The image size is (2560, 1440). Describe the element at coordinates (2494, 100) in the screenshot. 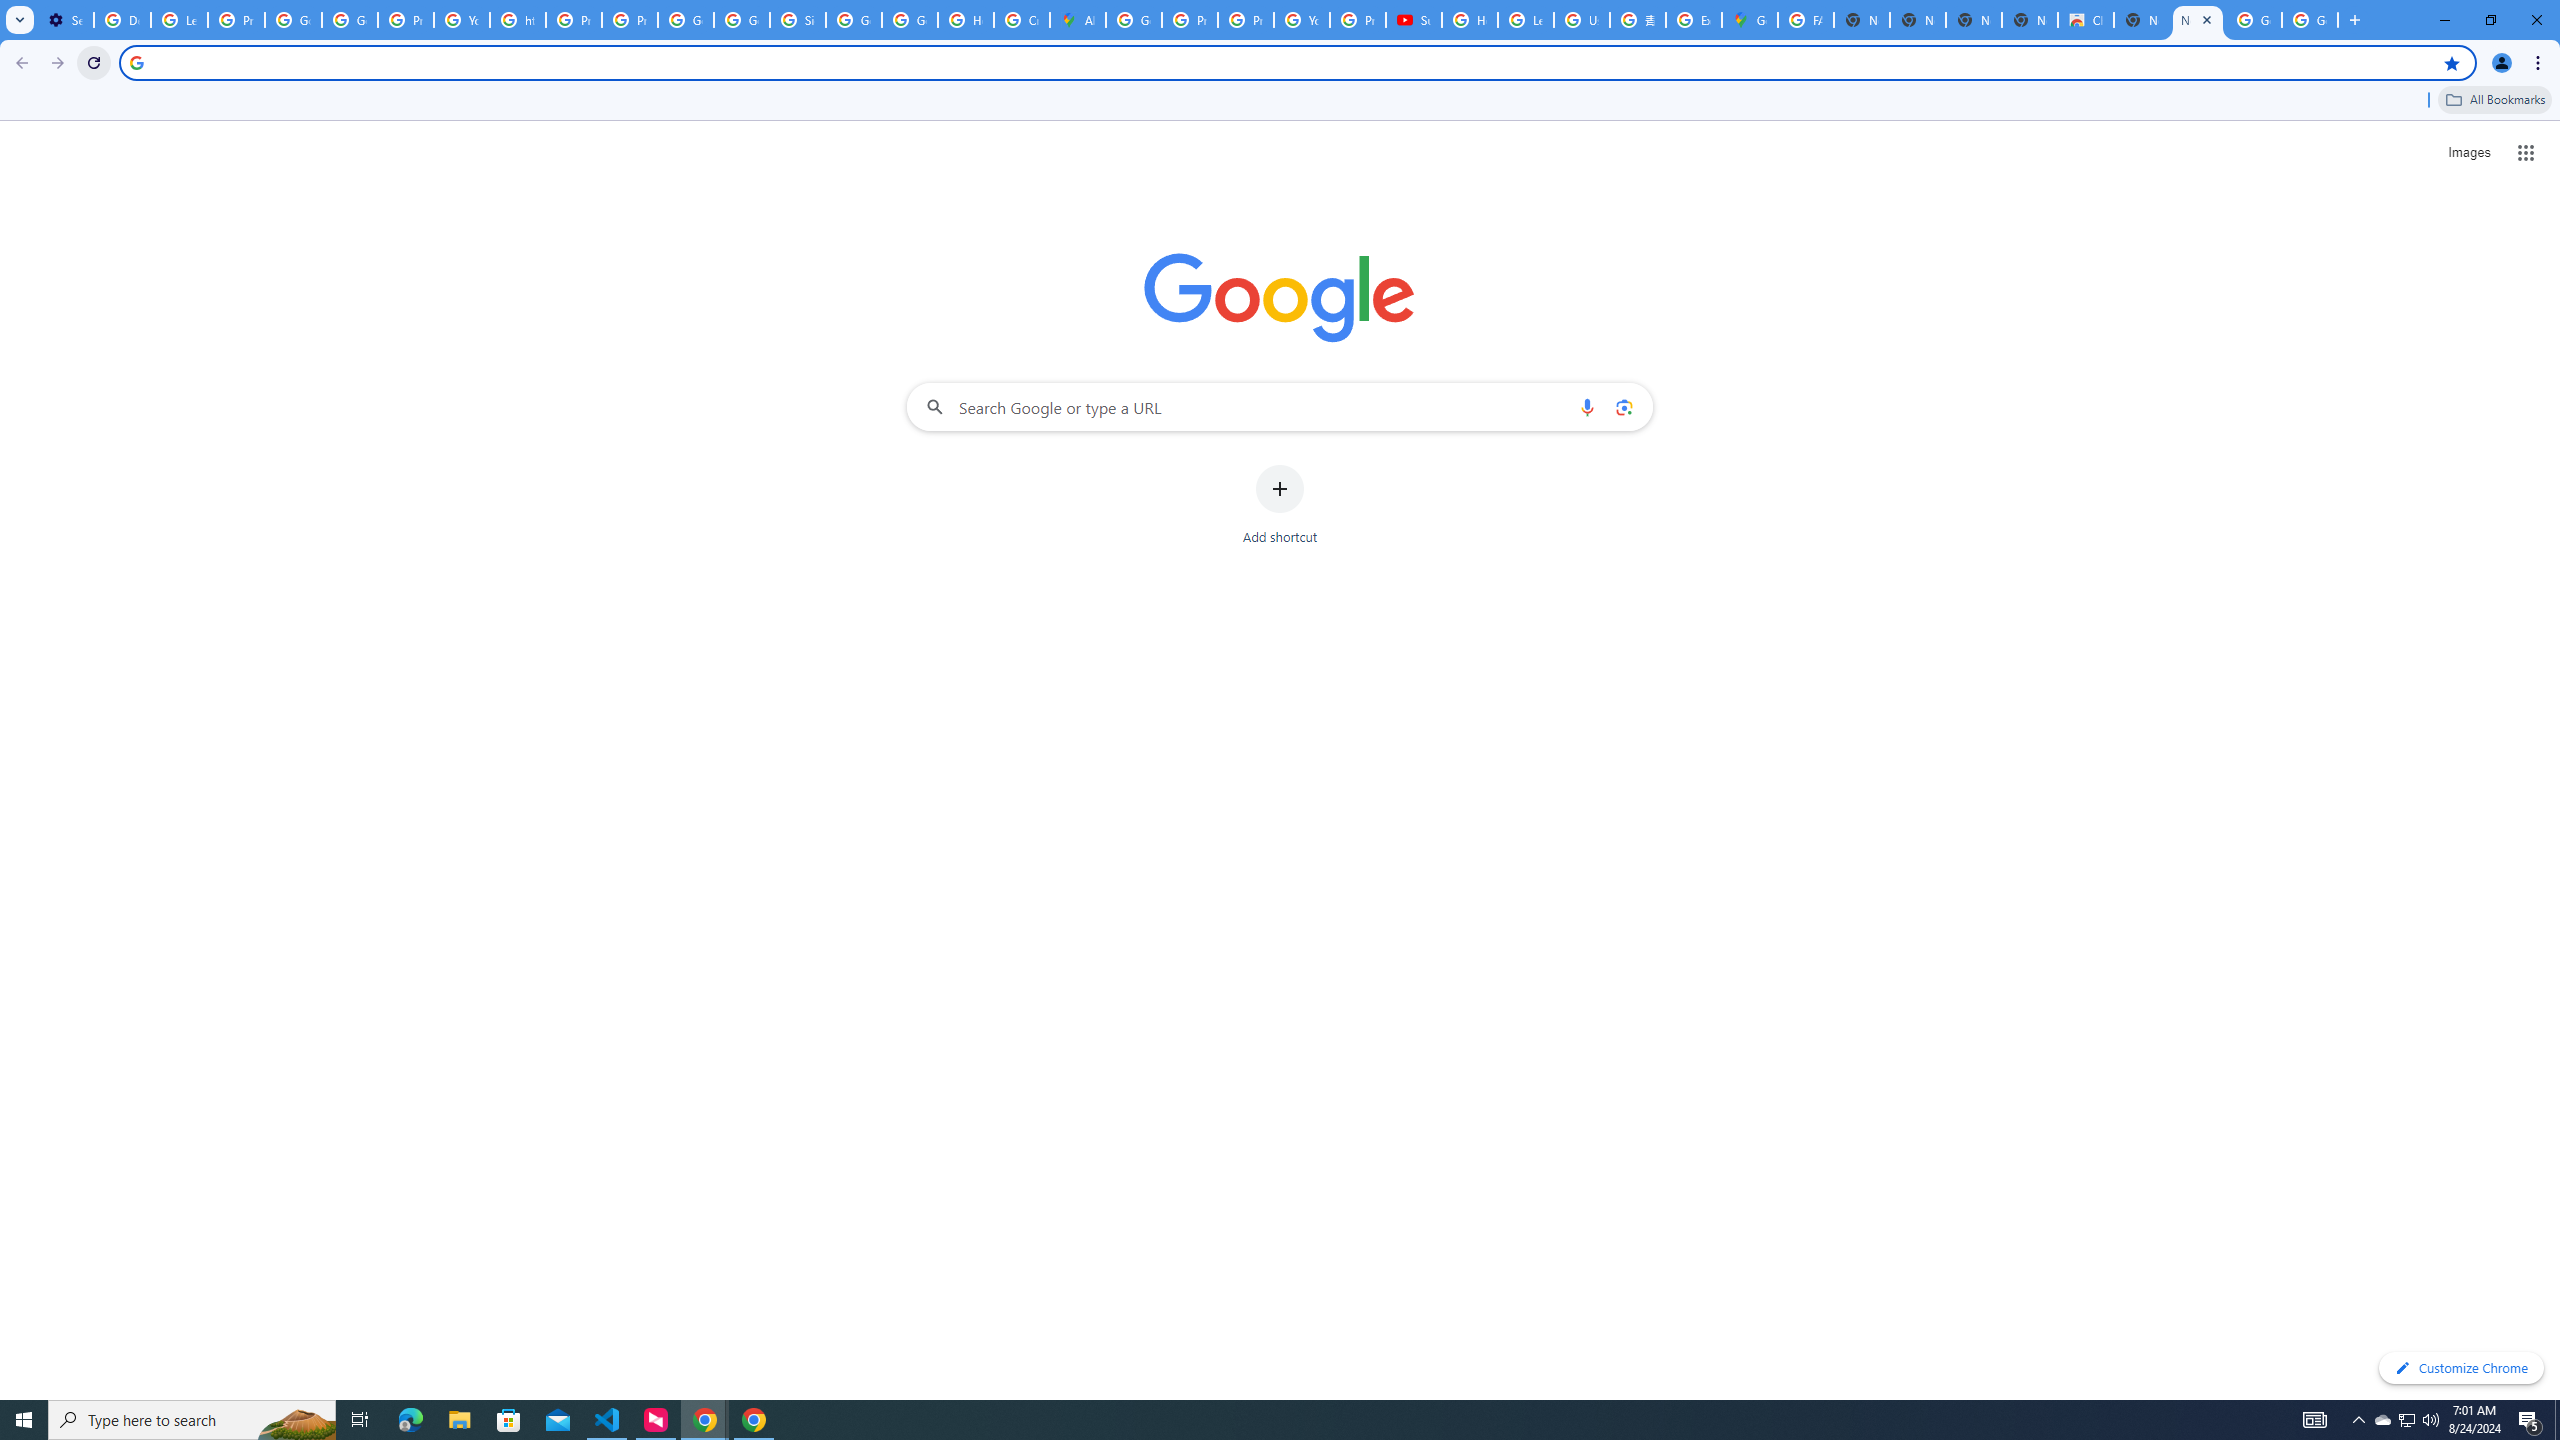

I see `All Bookmarks` at that location.